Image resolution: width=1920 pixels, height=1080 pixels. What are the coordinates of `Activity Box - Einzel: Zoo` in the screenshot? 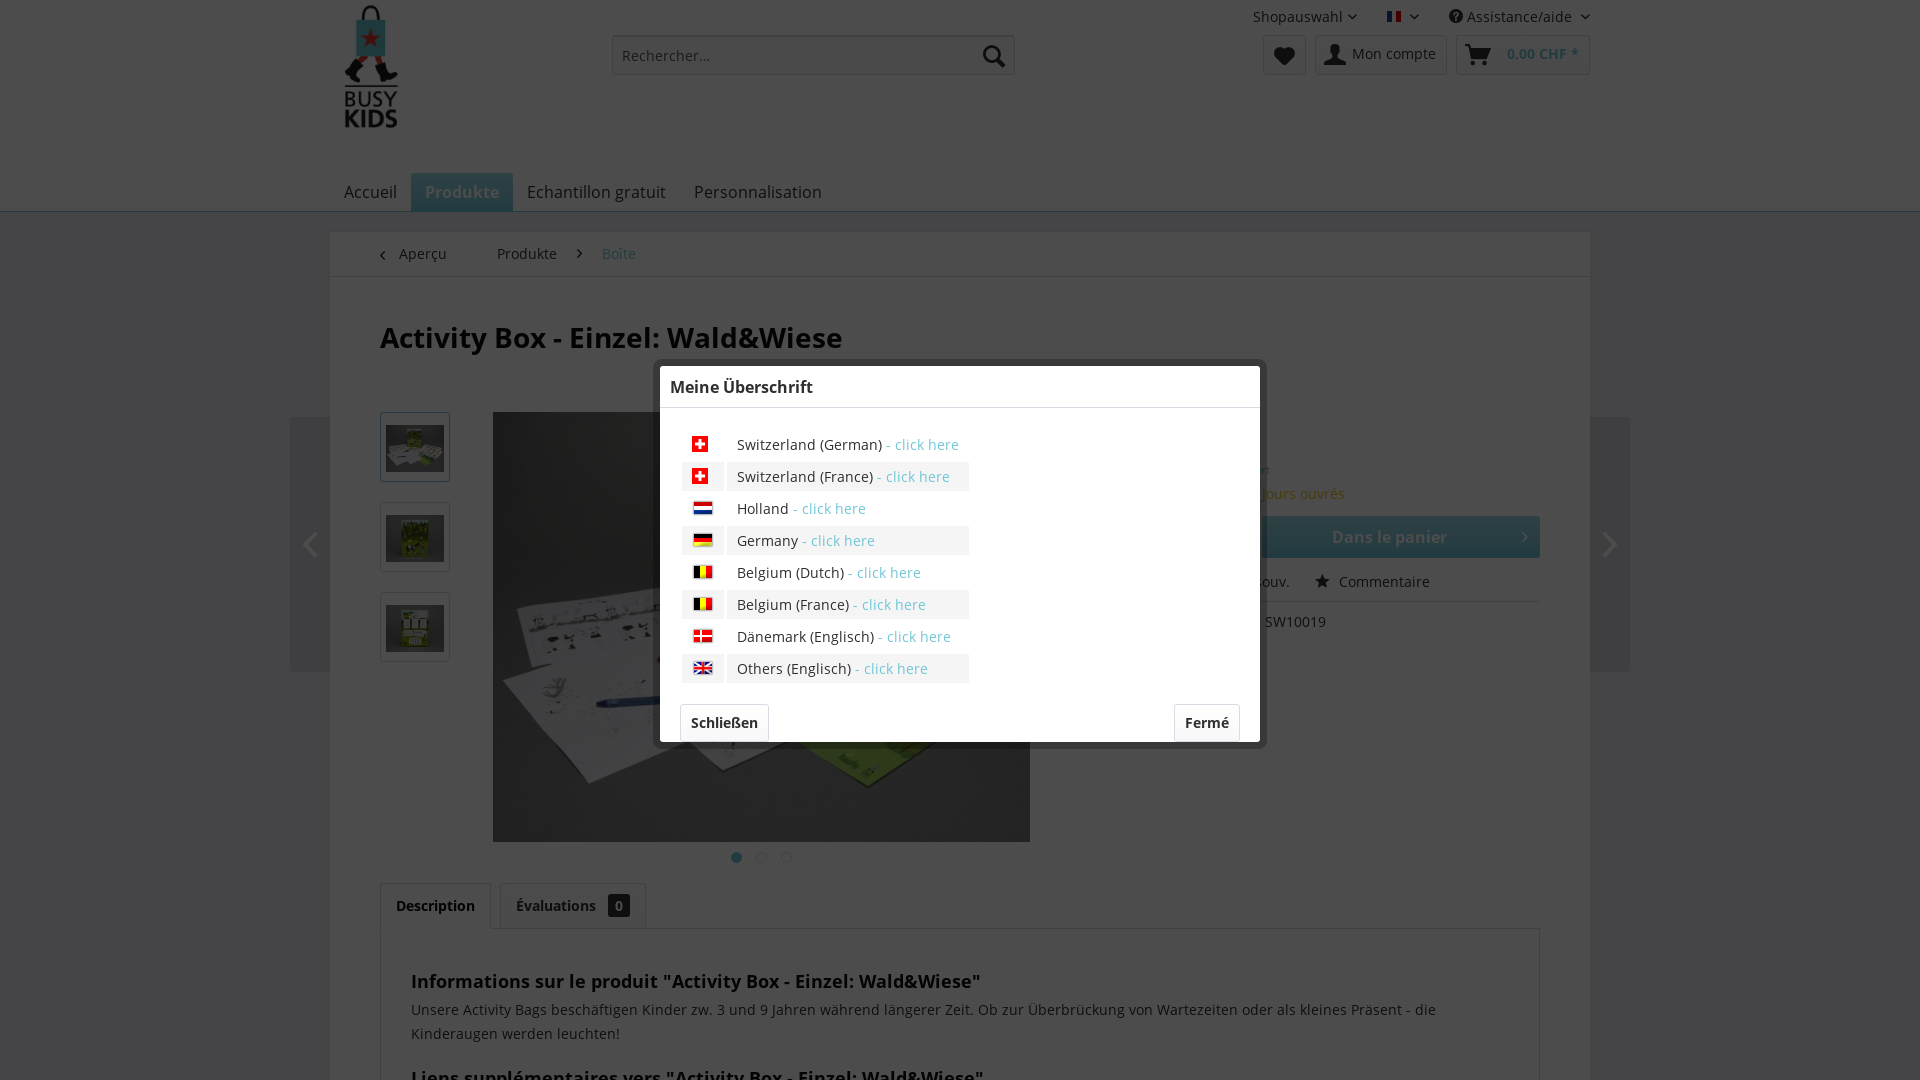 It's located at (410, 544).